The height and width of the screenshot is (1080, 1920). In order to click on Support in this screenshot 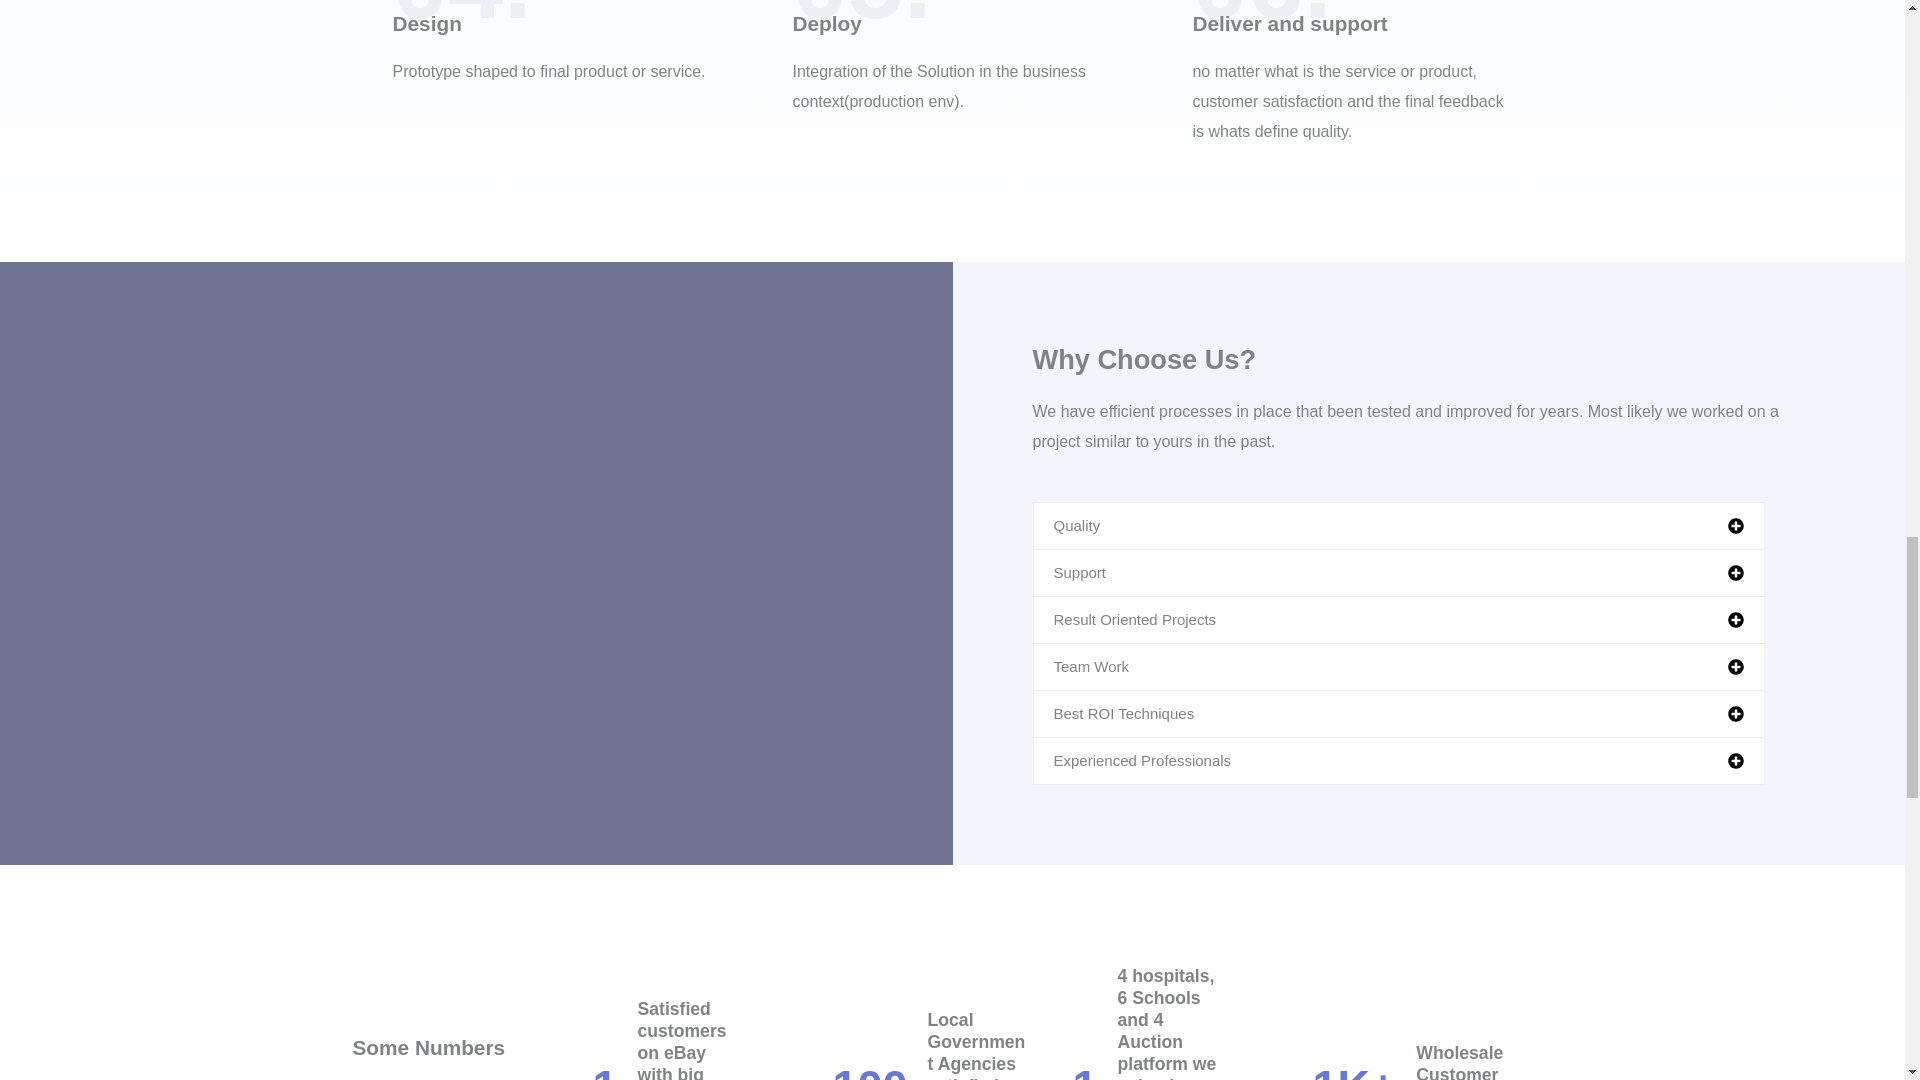, I will do `click(1080, 572)`.